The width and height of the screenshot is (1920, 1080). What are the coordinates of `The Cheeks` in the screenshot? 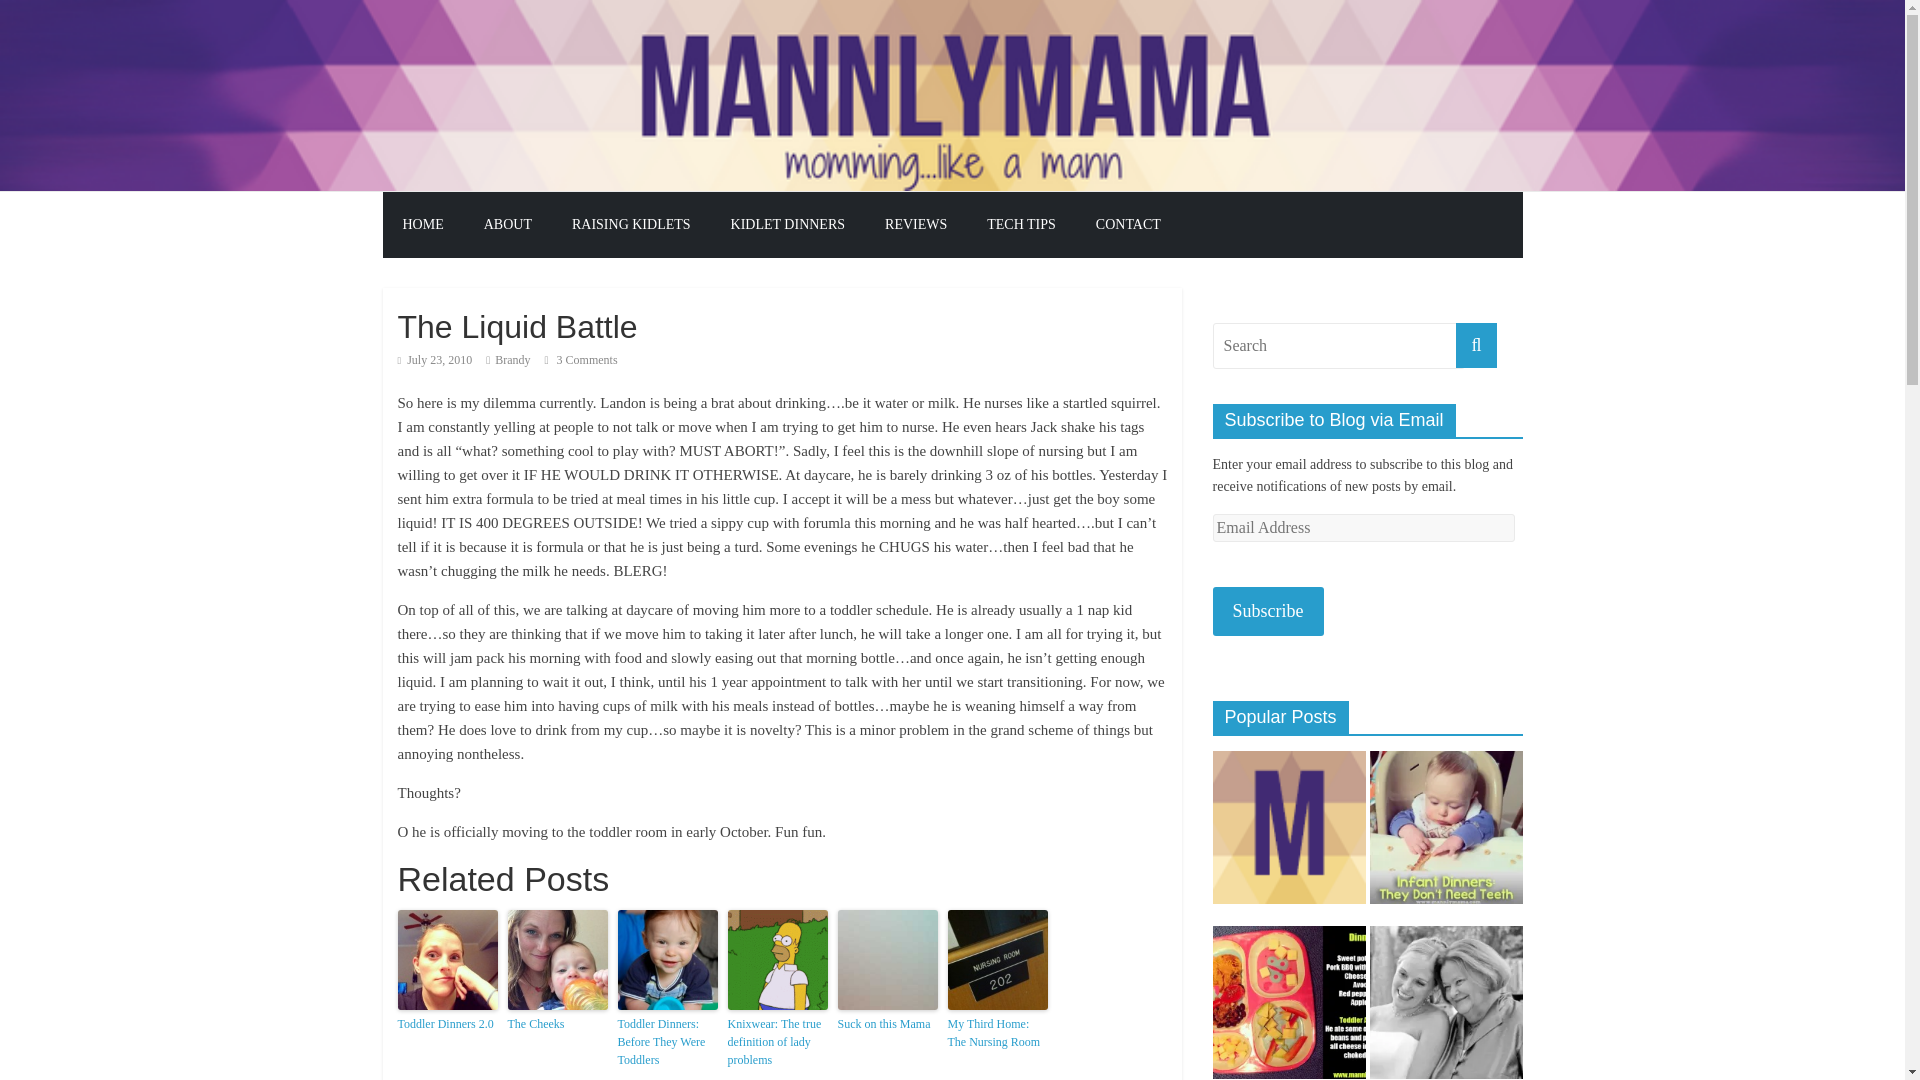 It's located at (558, 1024).